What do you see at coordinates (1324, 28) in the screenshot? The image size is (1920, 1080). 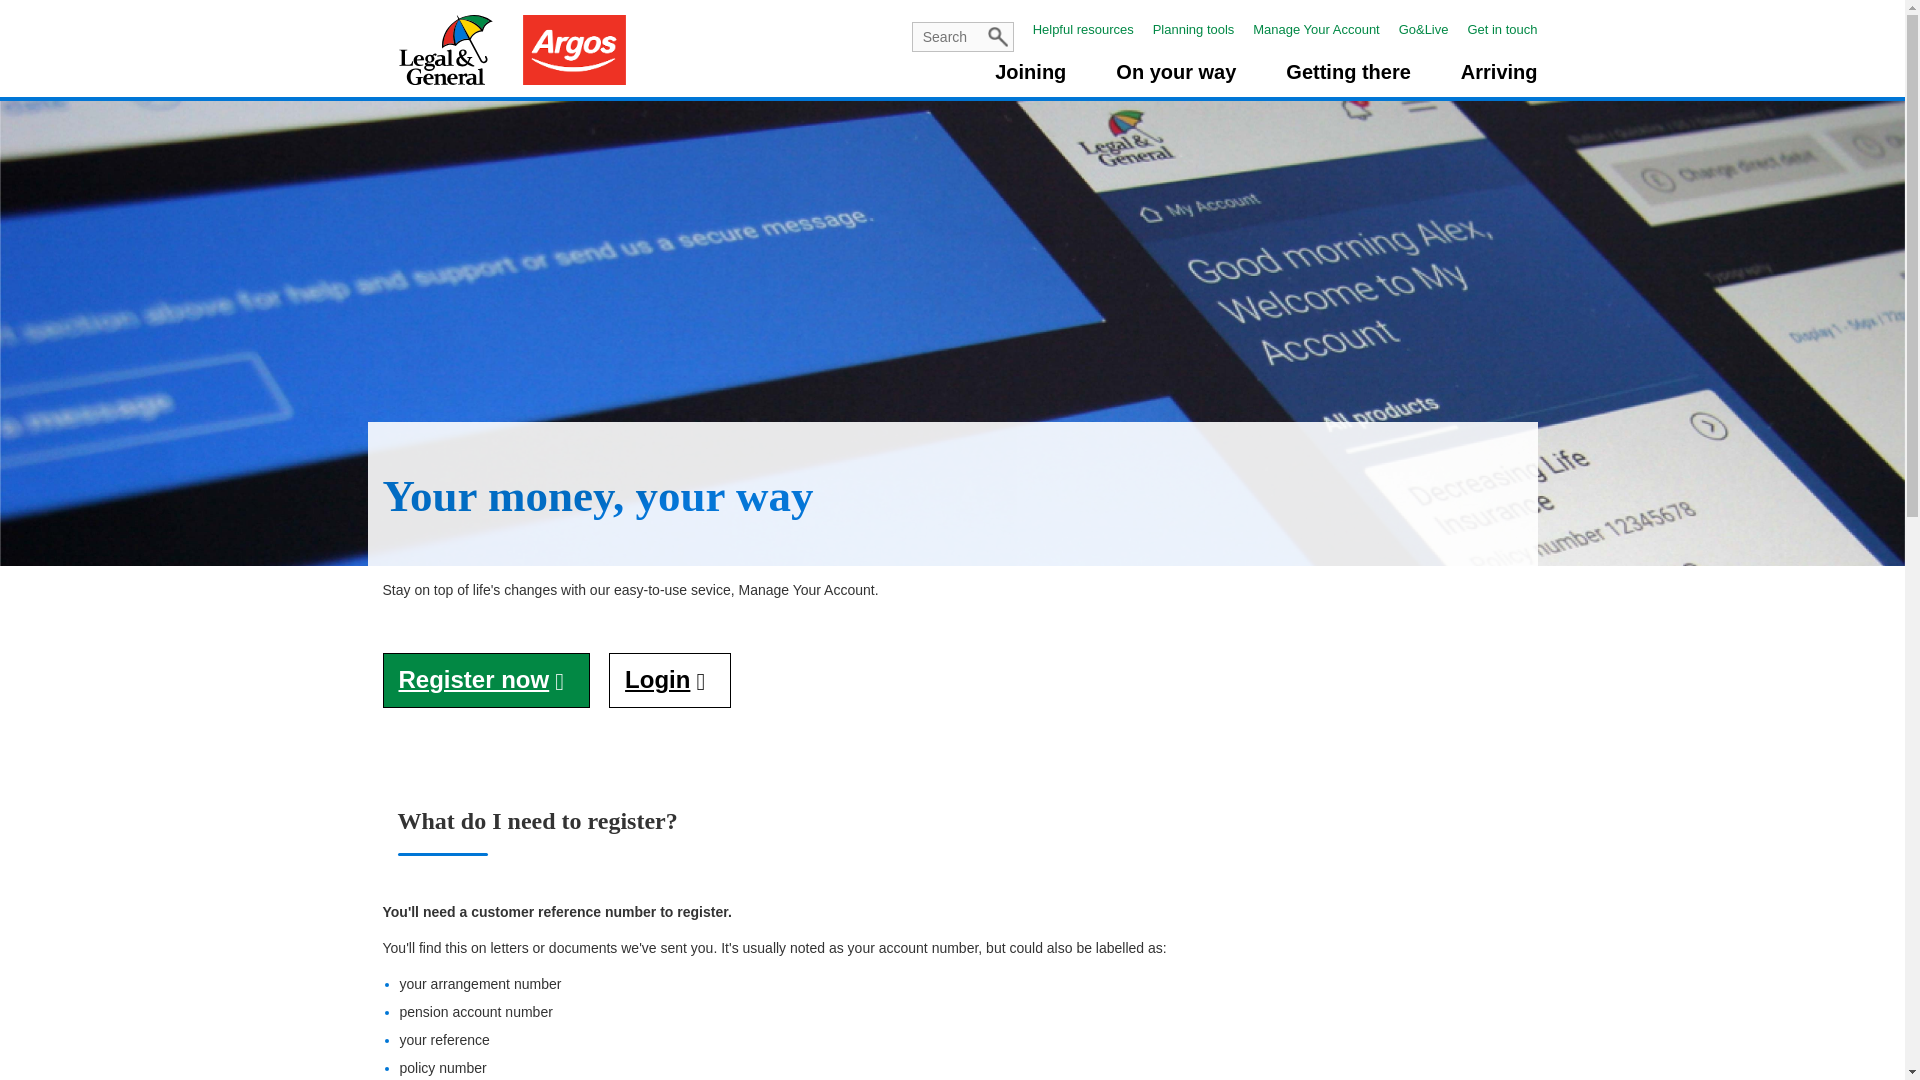 I see `Manage Your Account` at bounding box center [1324, 28].